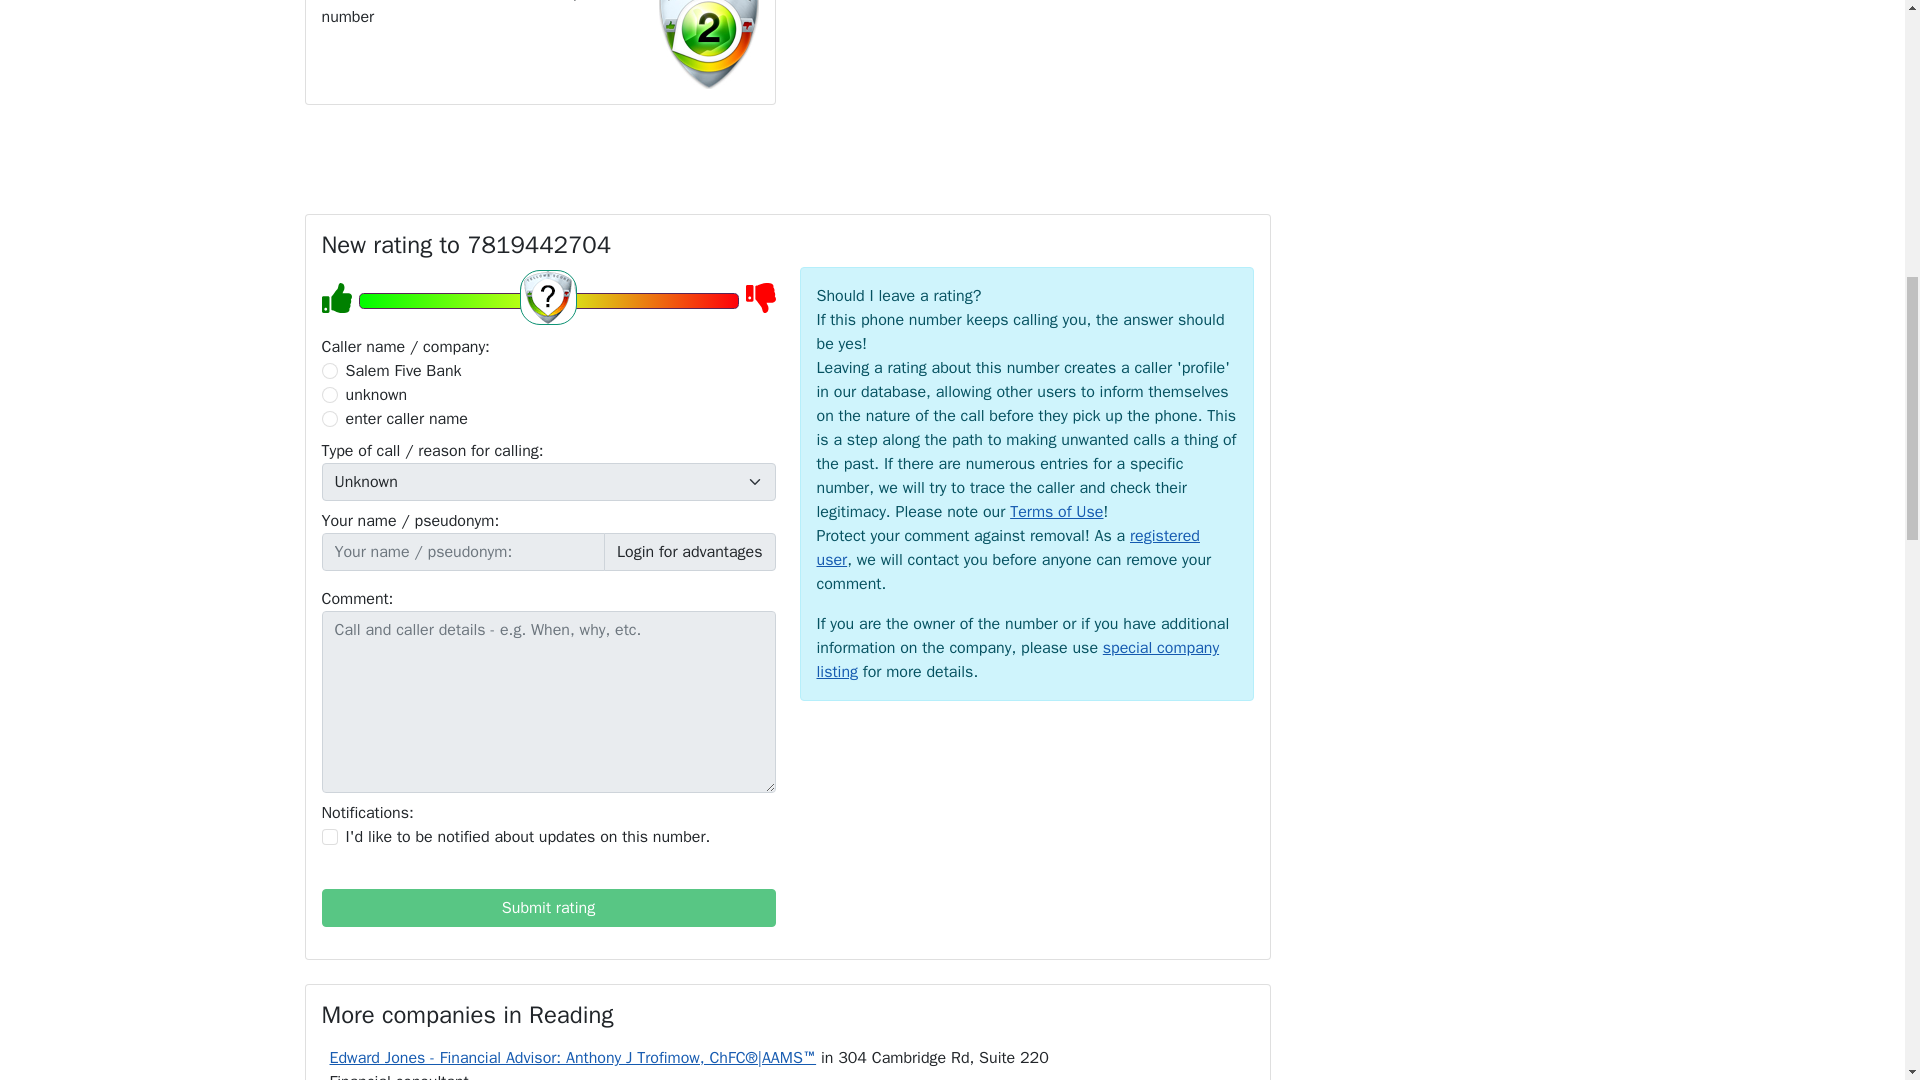 The width and height of the screenshot is (1920, 1080). Describe the element at coordinates (548, 907) in the screenshot. I see `Submit rating` at that location.